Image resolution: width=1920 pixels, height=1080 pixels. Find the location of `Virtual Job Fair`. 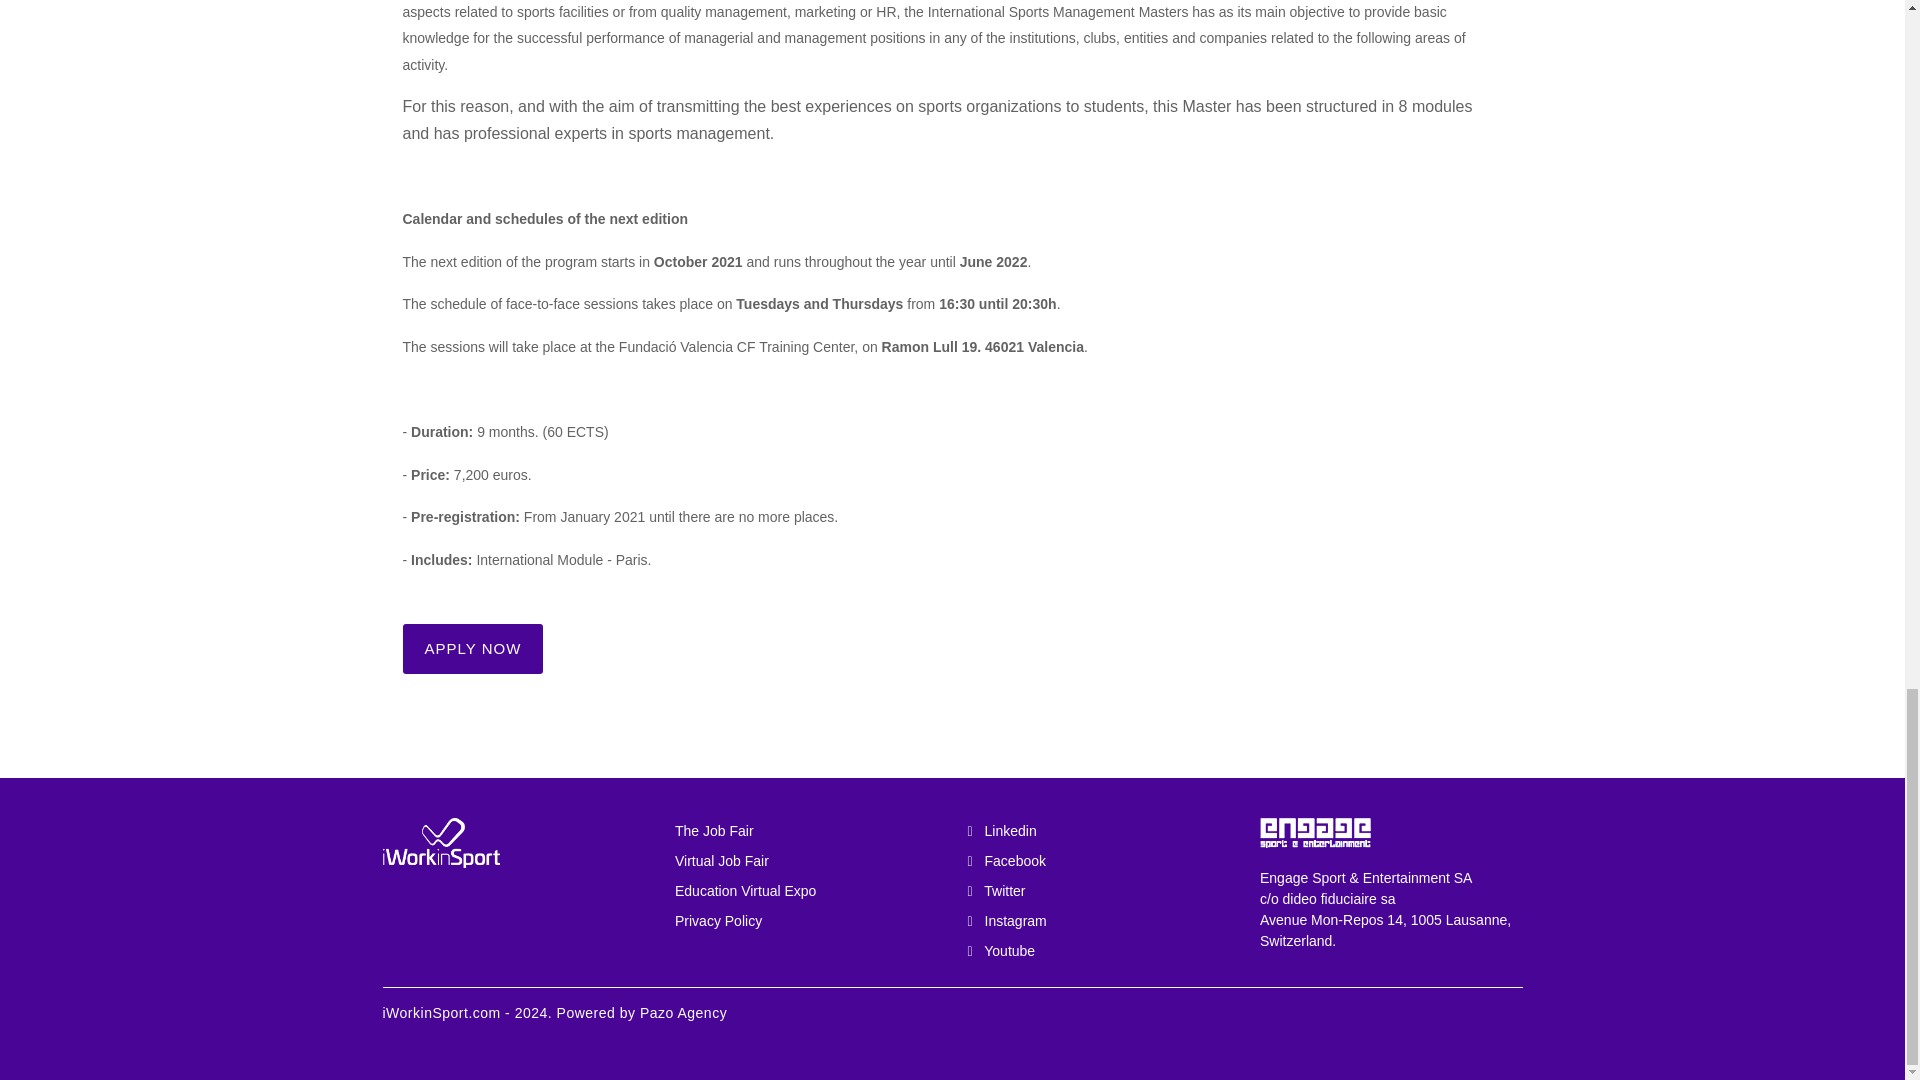

Virtual Job Fair is located at coordinates (806, 861).